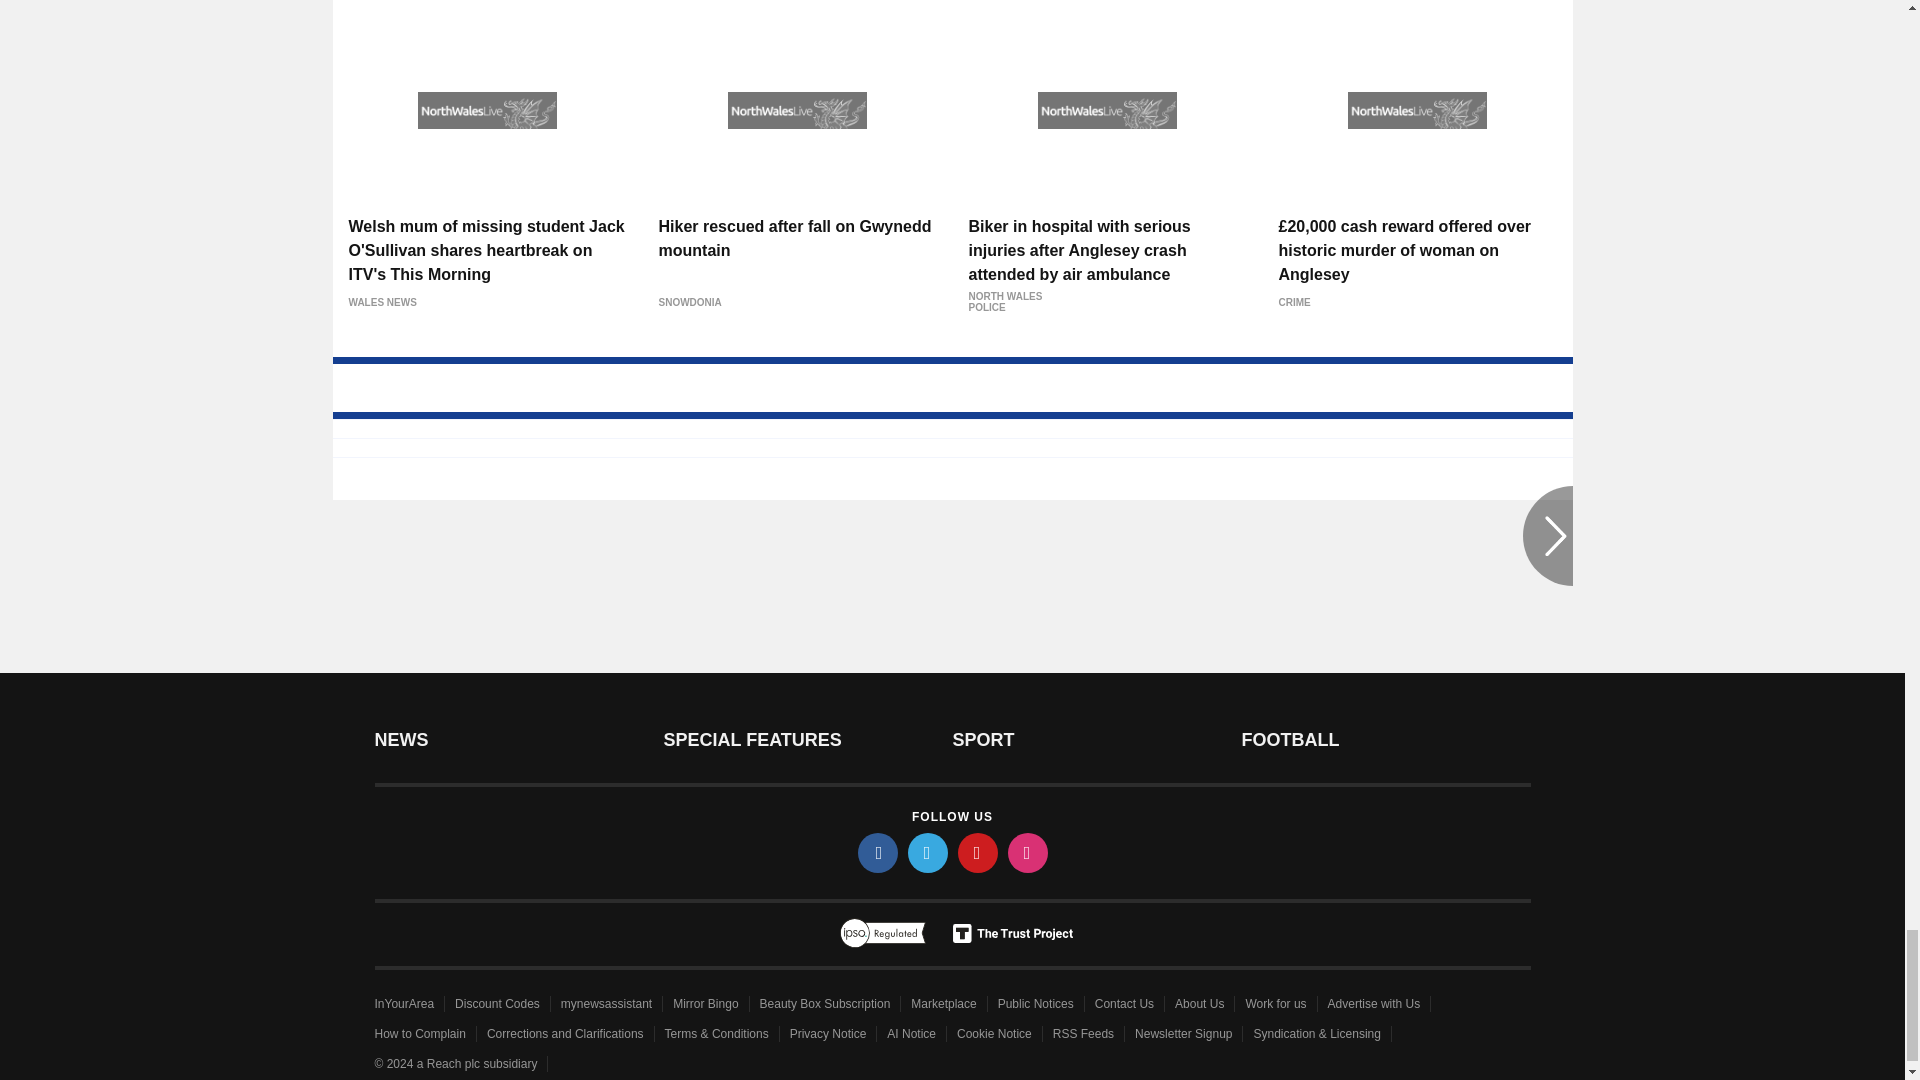 The width and height of the screenshot is (1920, 1080). Describe the element at coordinates (878, 852) in the screenshot. I see `facebook` at that location.